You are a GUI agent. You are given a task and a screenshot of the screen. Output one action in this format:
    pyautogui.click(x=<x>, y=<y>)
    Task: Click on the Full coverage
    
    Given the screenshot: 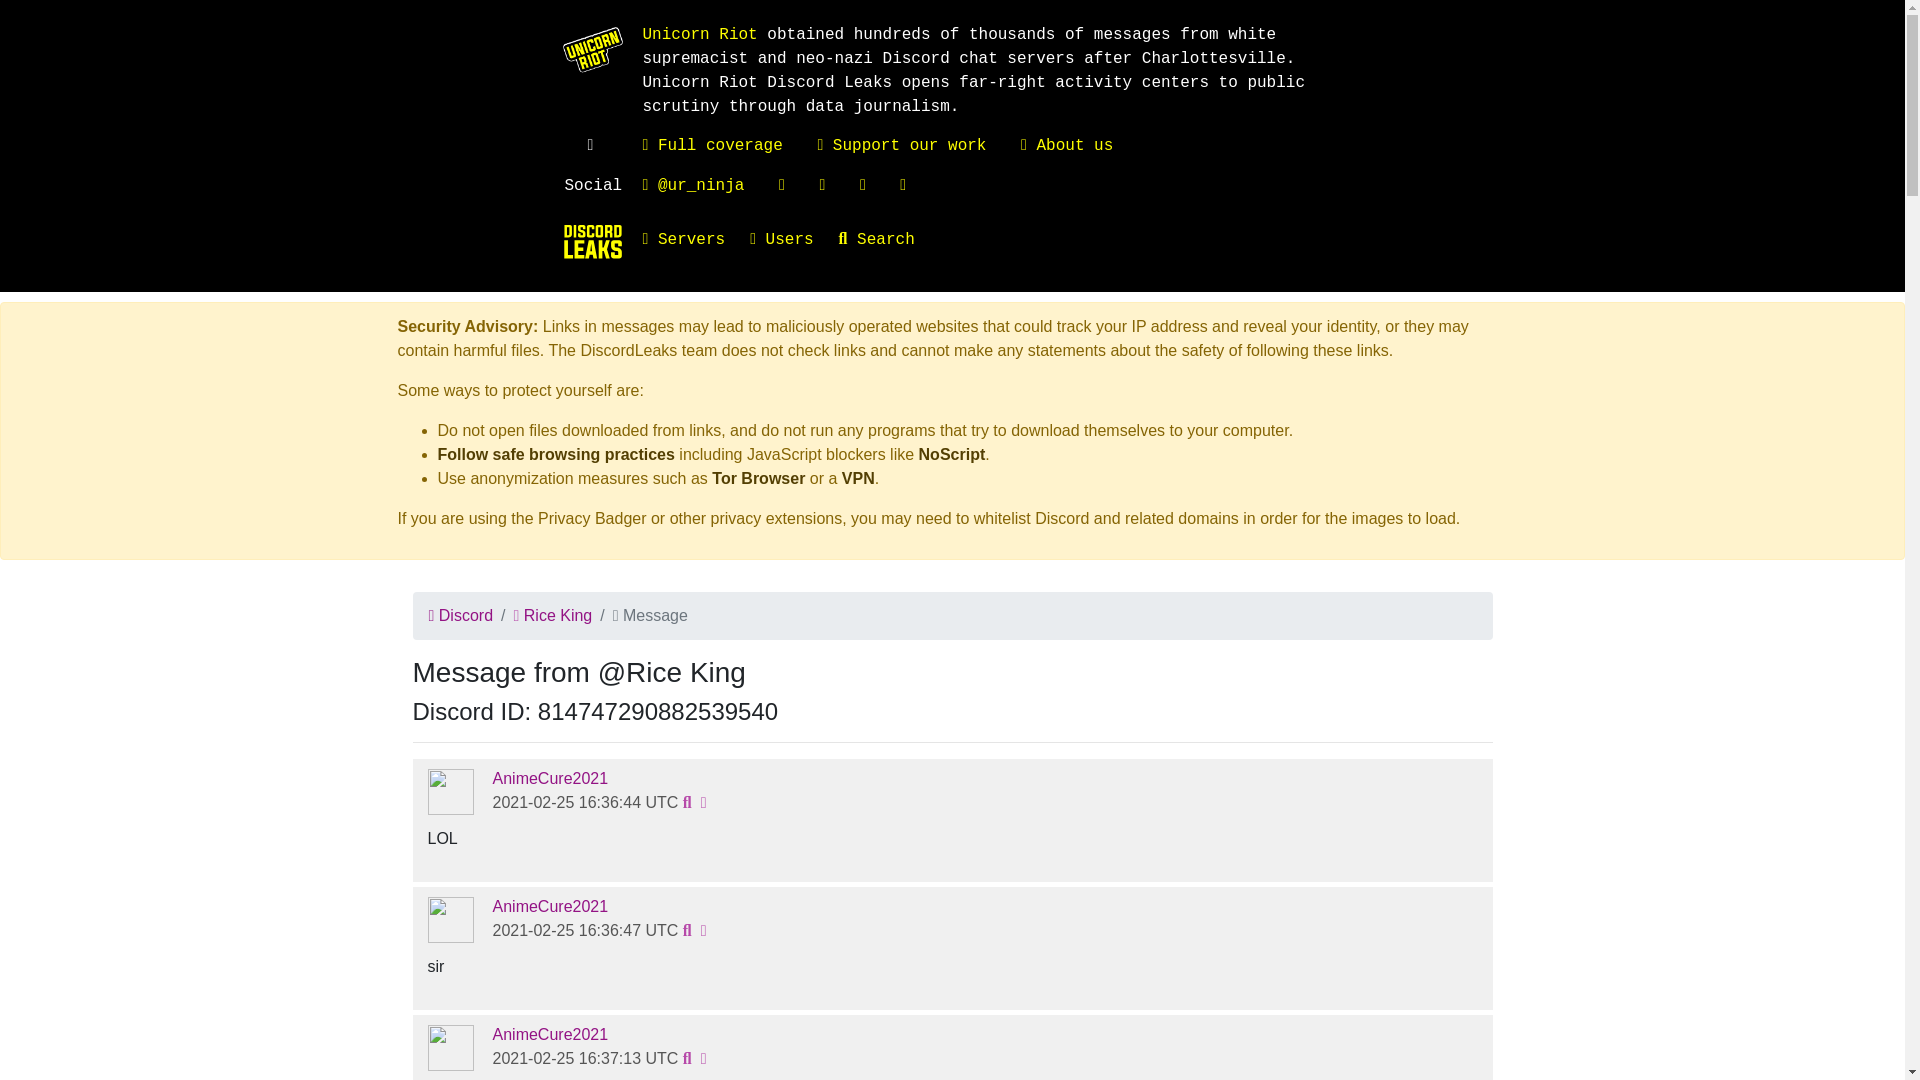 What is the action you would take?
    pyautogui.click(x=711, y=146)
    